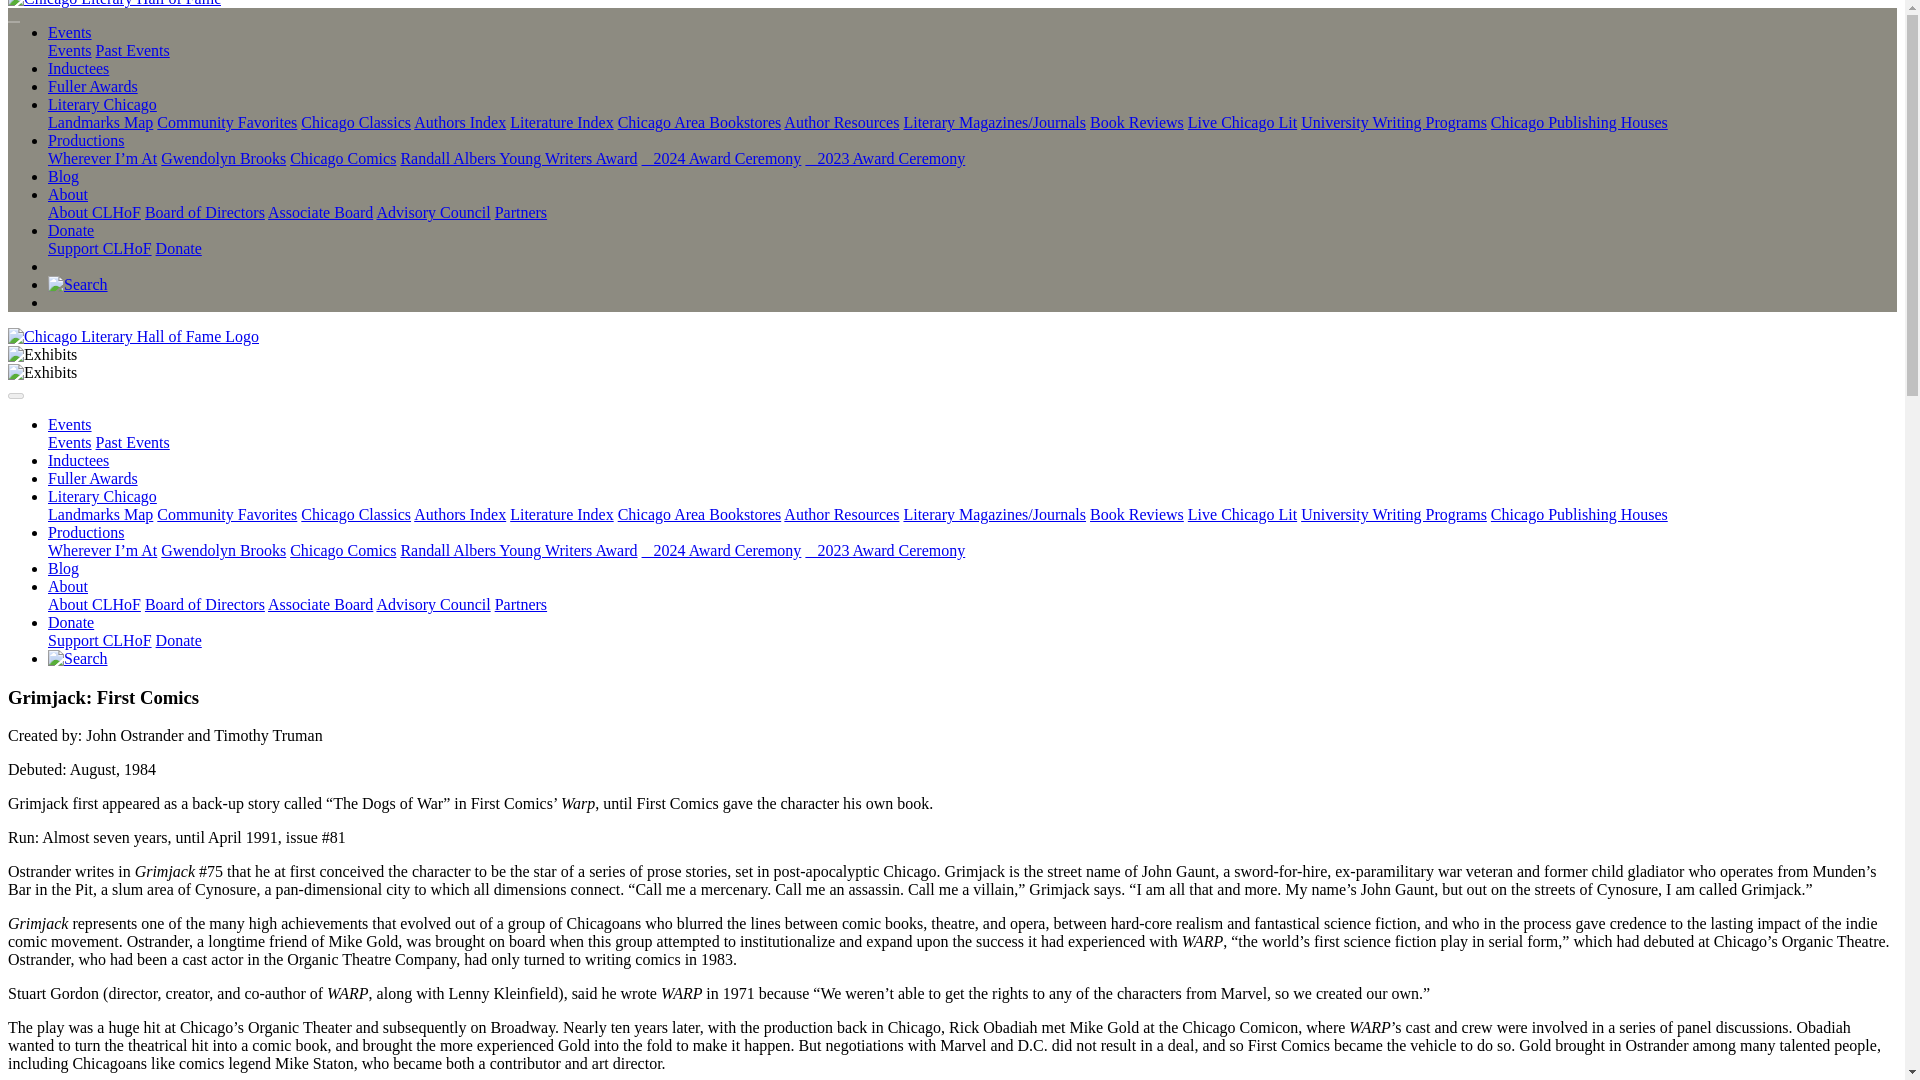 The image size is (1920, 1080). Describe the element at coordinates (562, 122) in the screenshot. I see `Literature Index` at that location.